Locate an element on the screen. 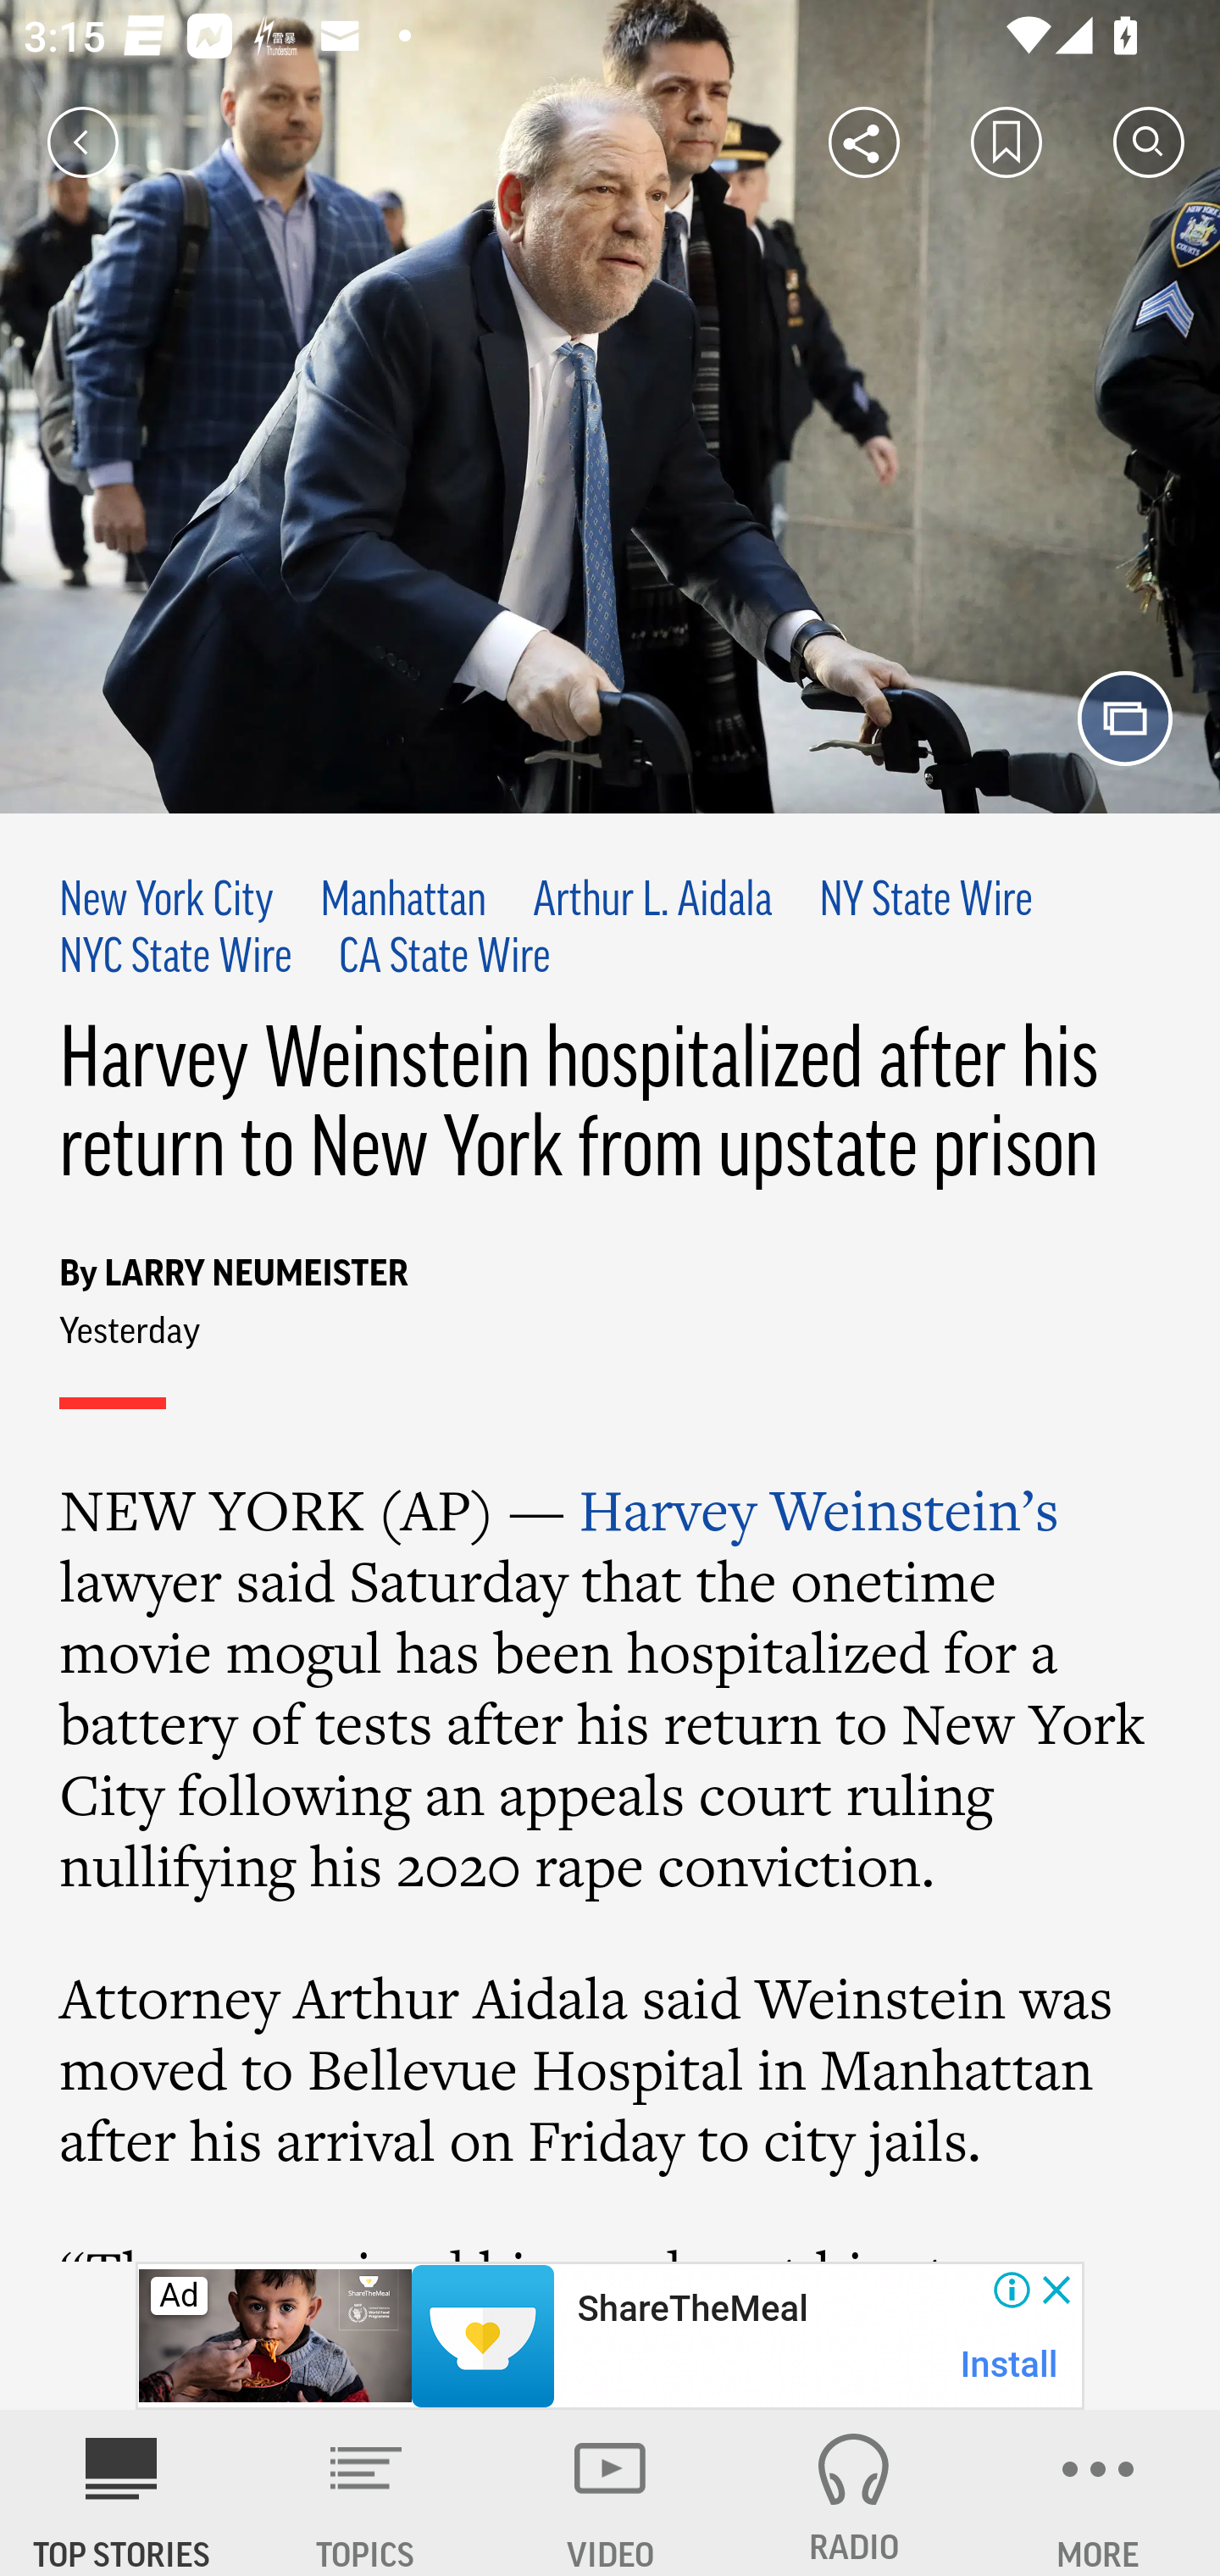 Image resolution: width=1220 pixels, height=2576 pixels. Arthur L. Aidala is located at coordinates (652, 902).